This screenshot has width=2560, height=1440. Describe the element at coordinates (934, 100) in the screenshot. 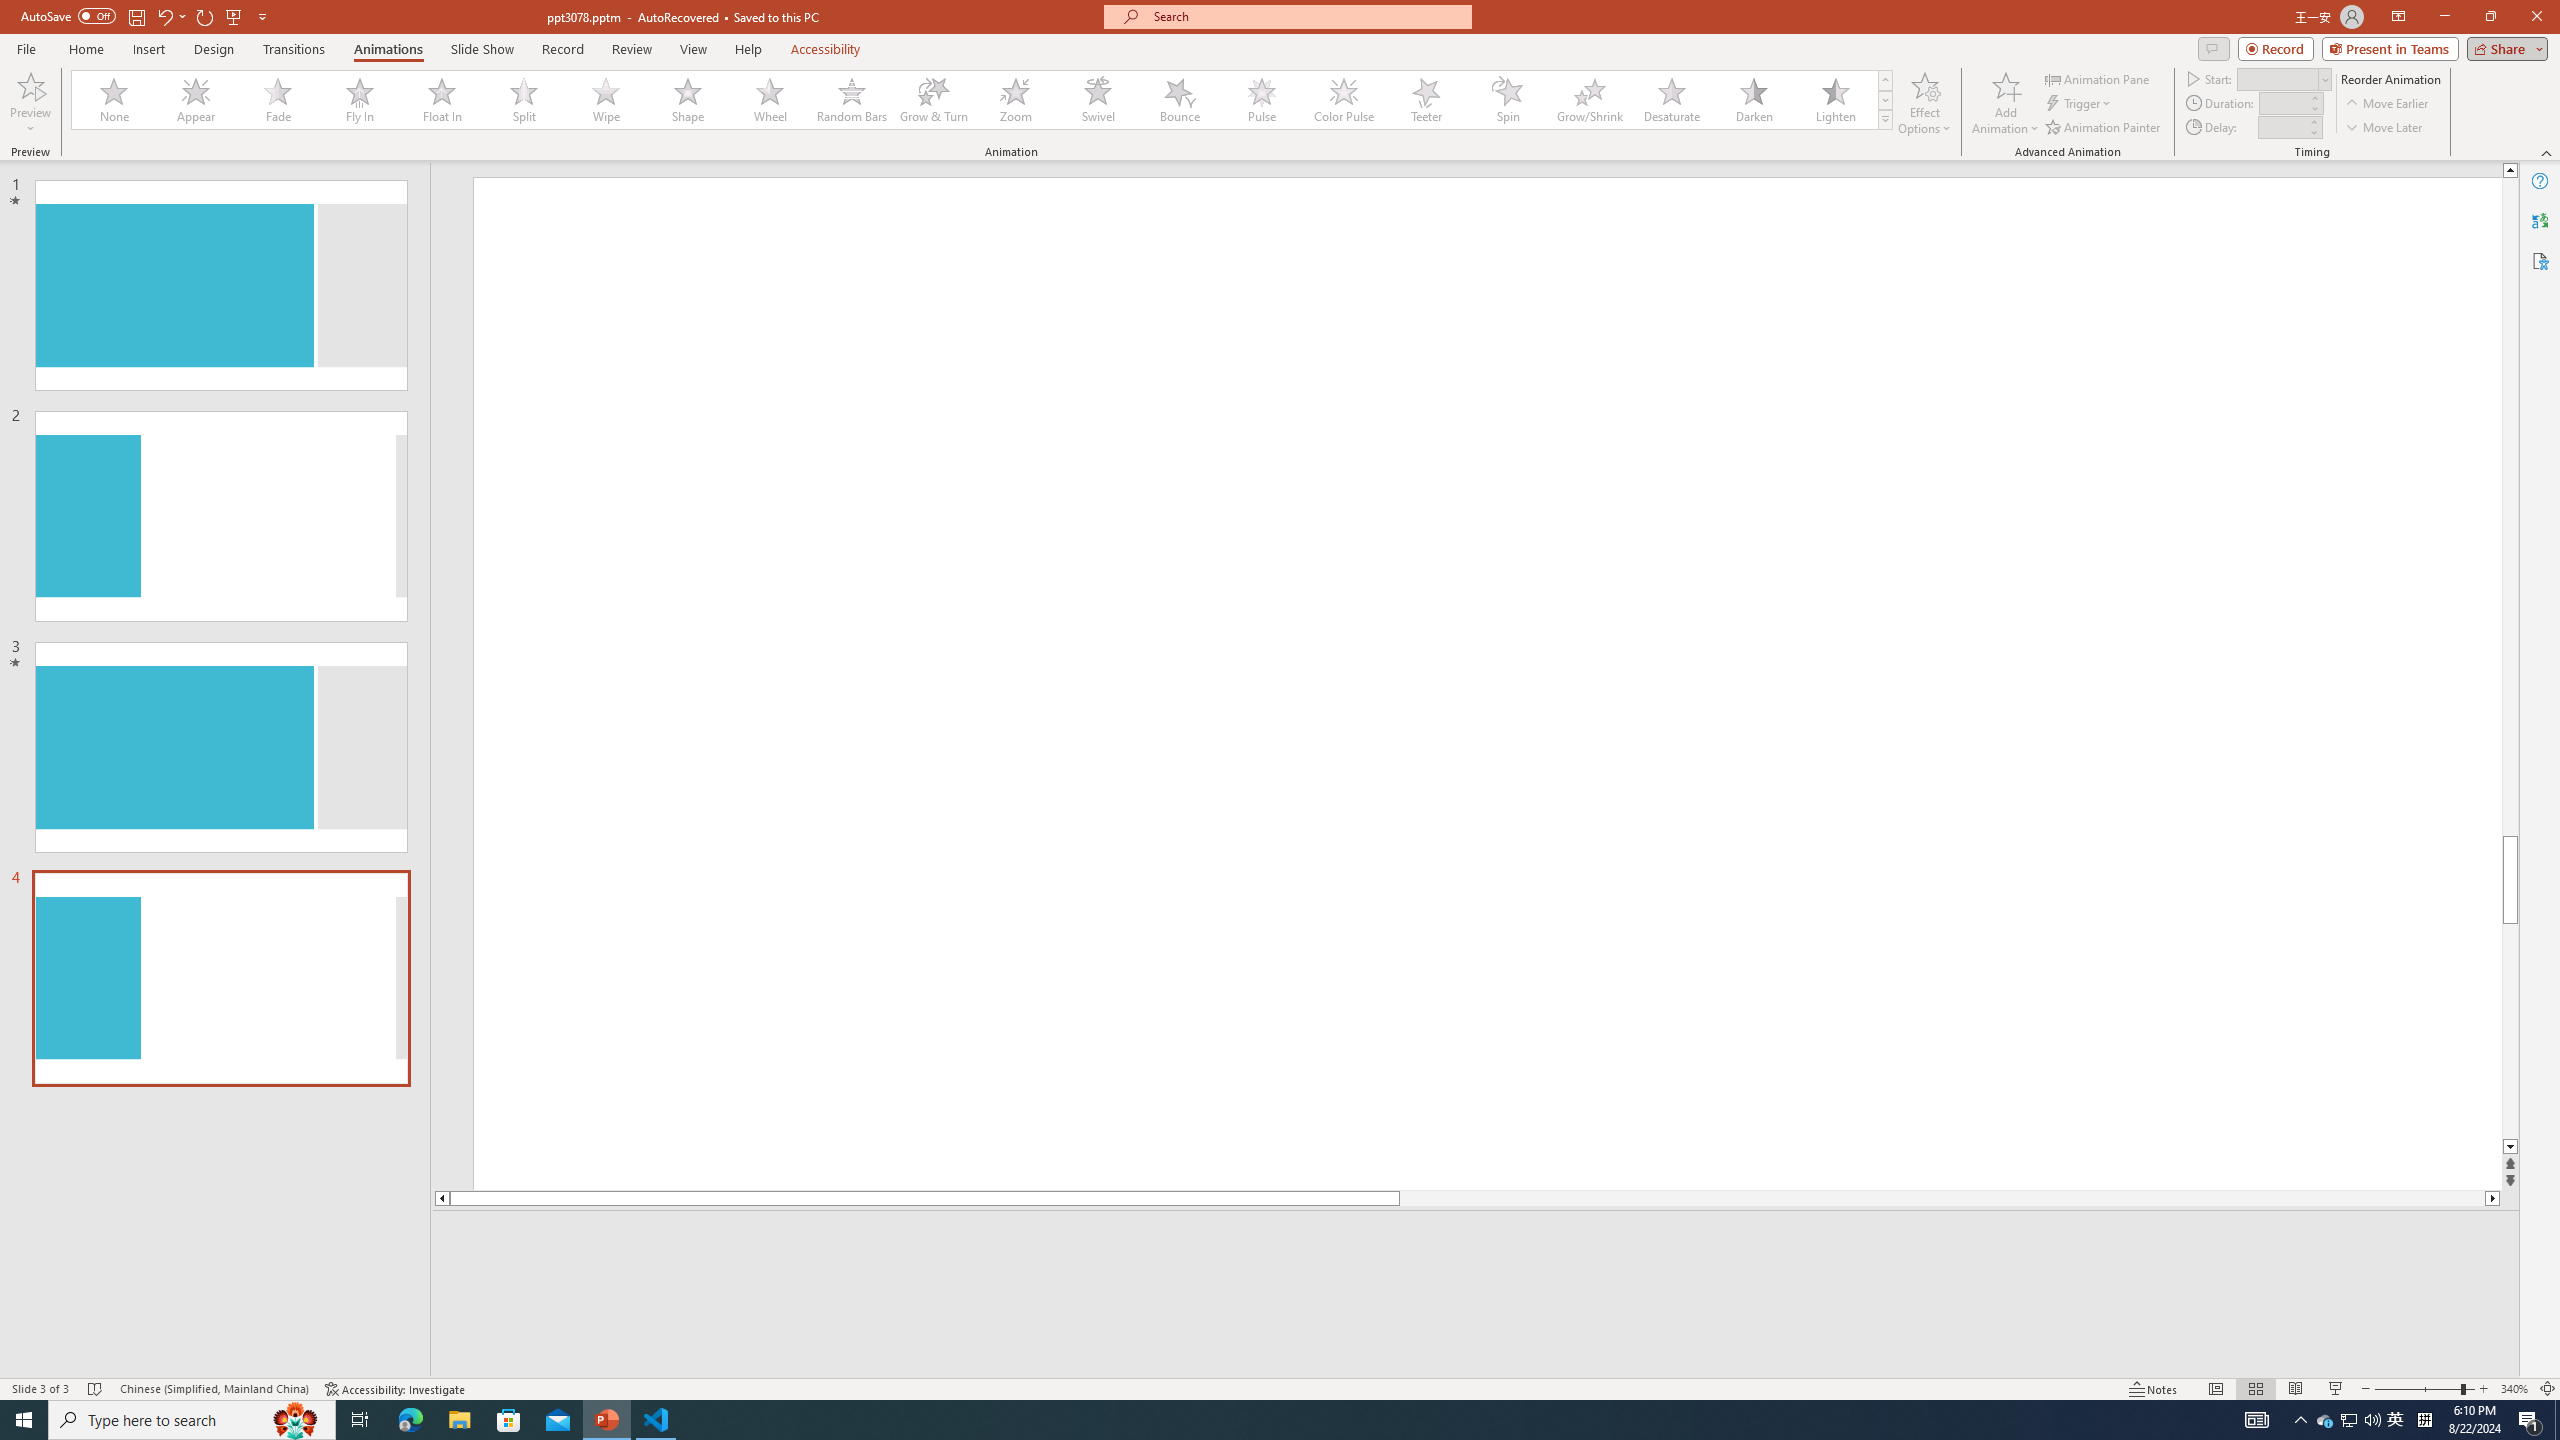

I see `Grow & Turn` at that location.